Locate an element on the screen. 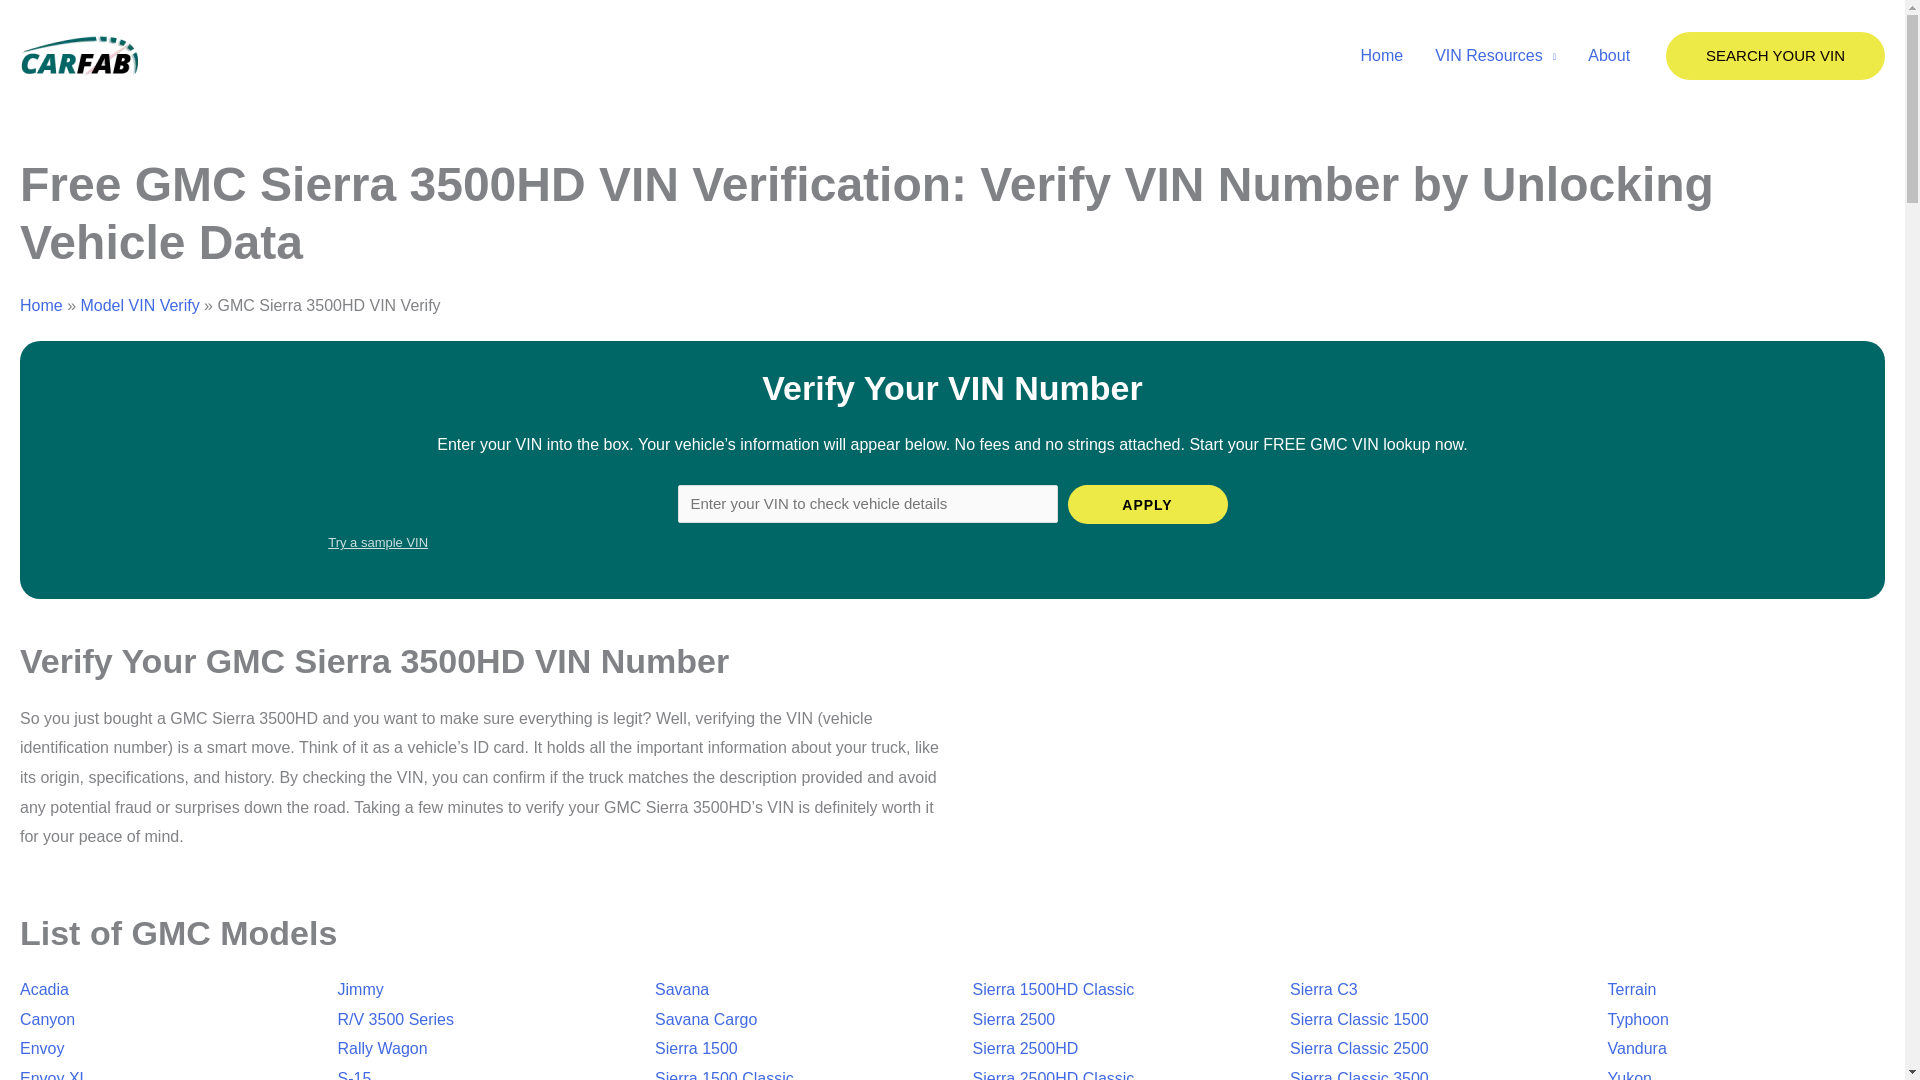 This screenshot has width=1920, height=1080. About is located at coordinates (1608, 55).